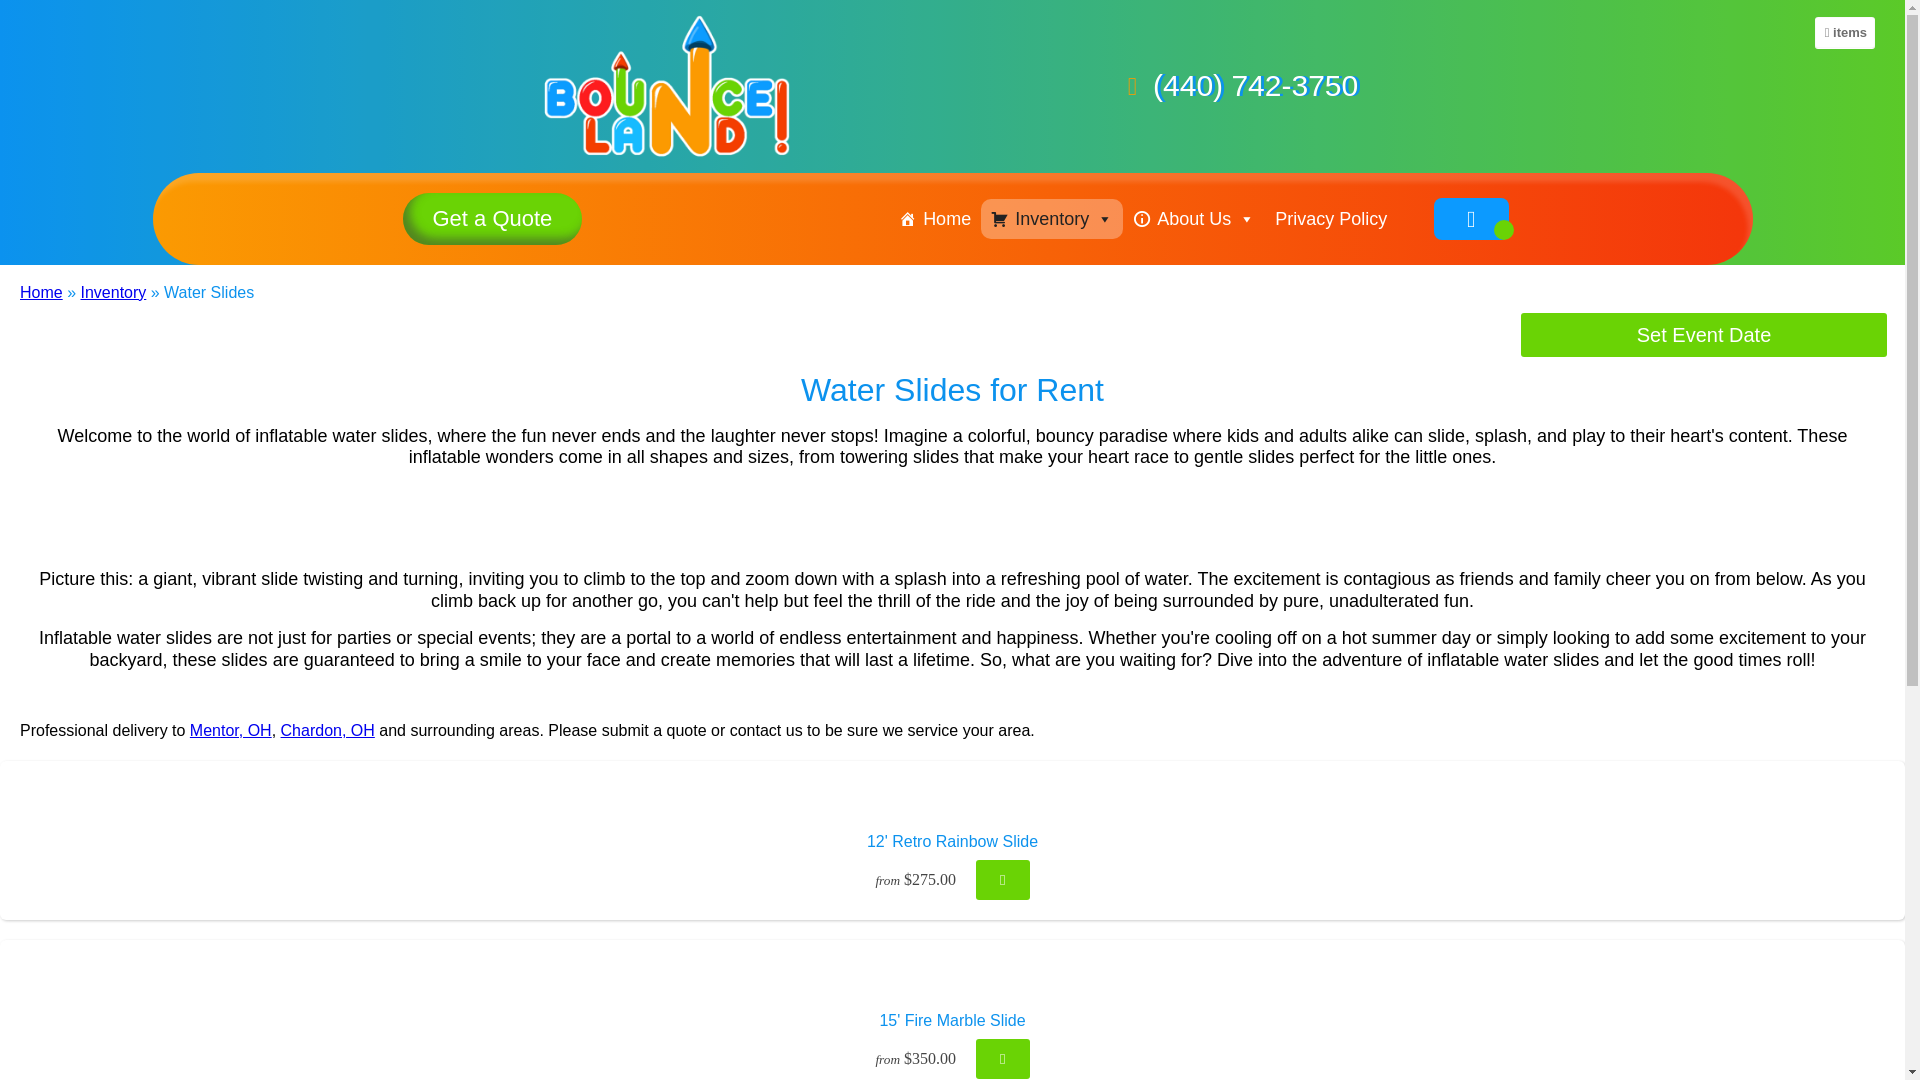 This screenshot has height=1080, width=1920. Describe the element at coordinates (112, 292) in the screenshot. I see `Inventory` at that location.